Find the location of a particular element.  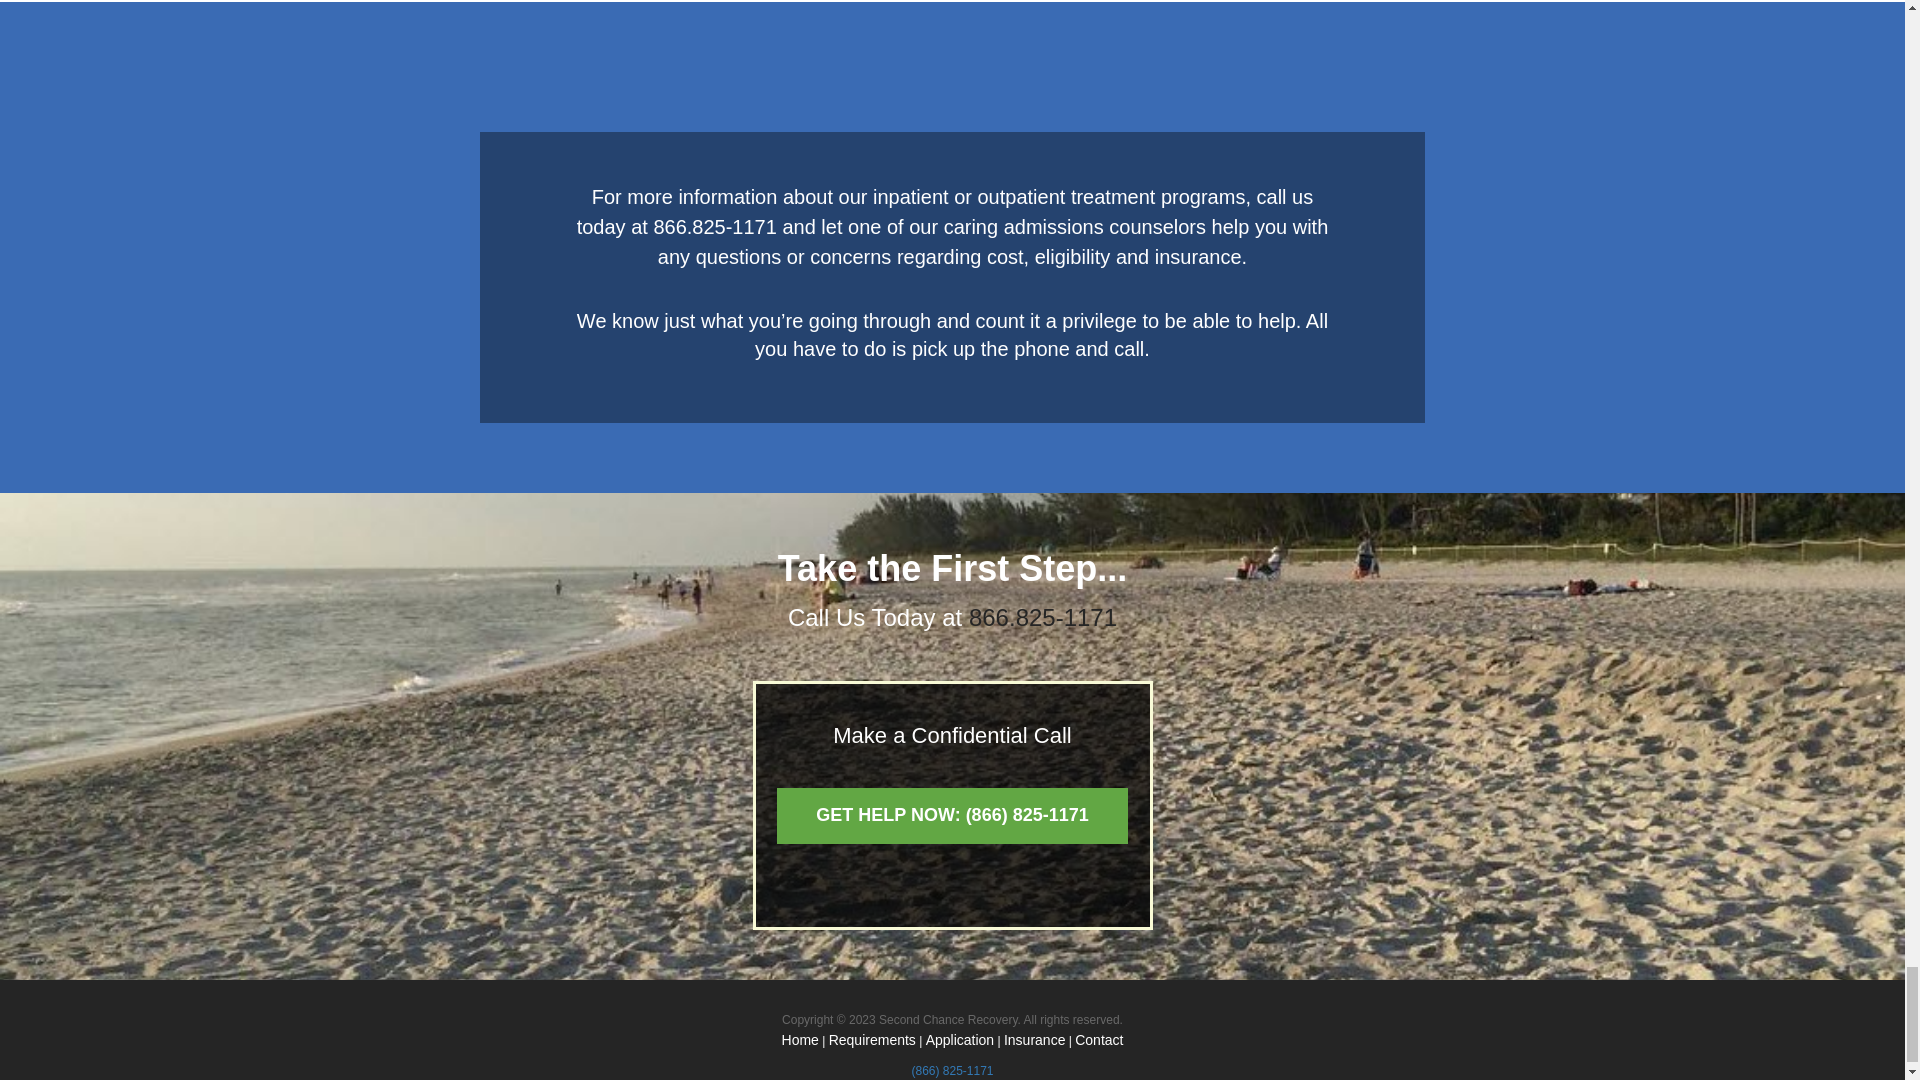

Home is located at coordinates (800, 1040).